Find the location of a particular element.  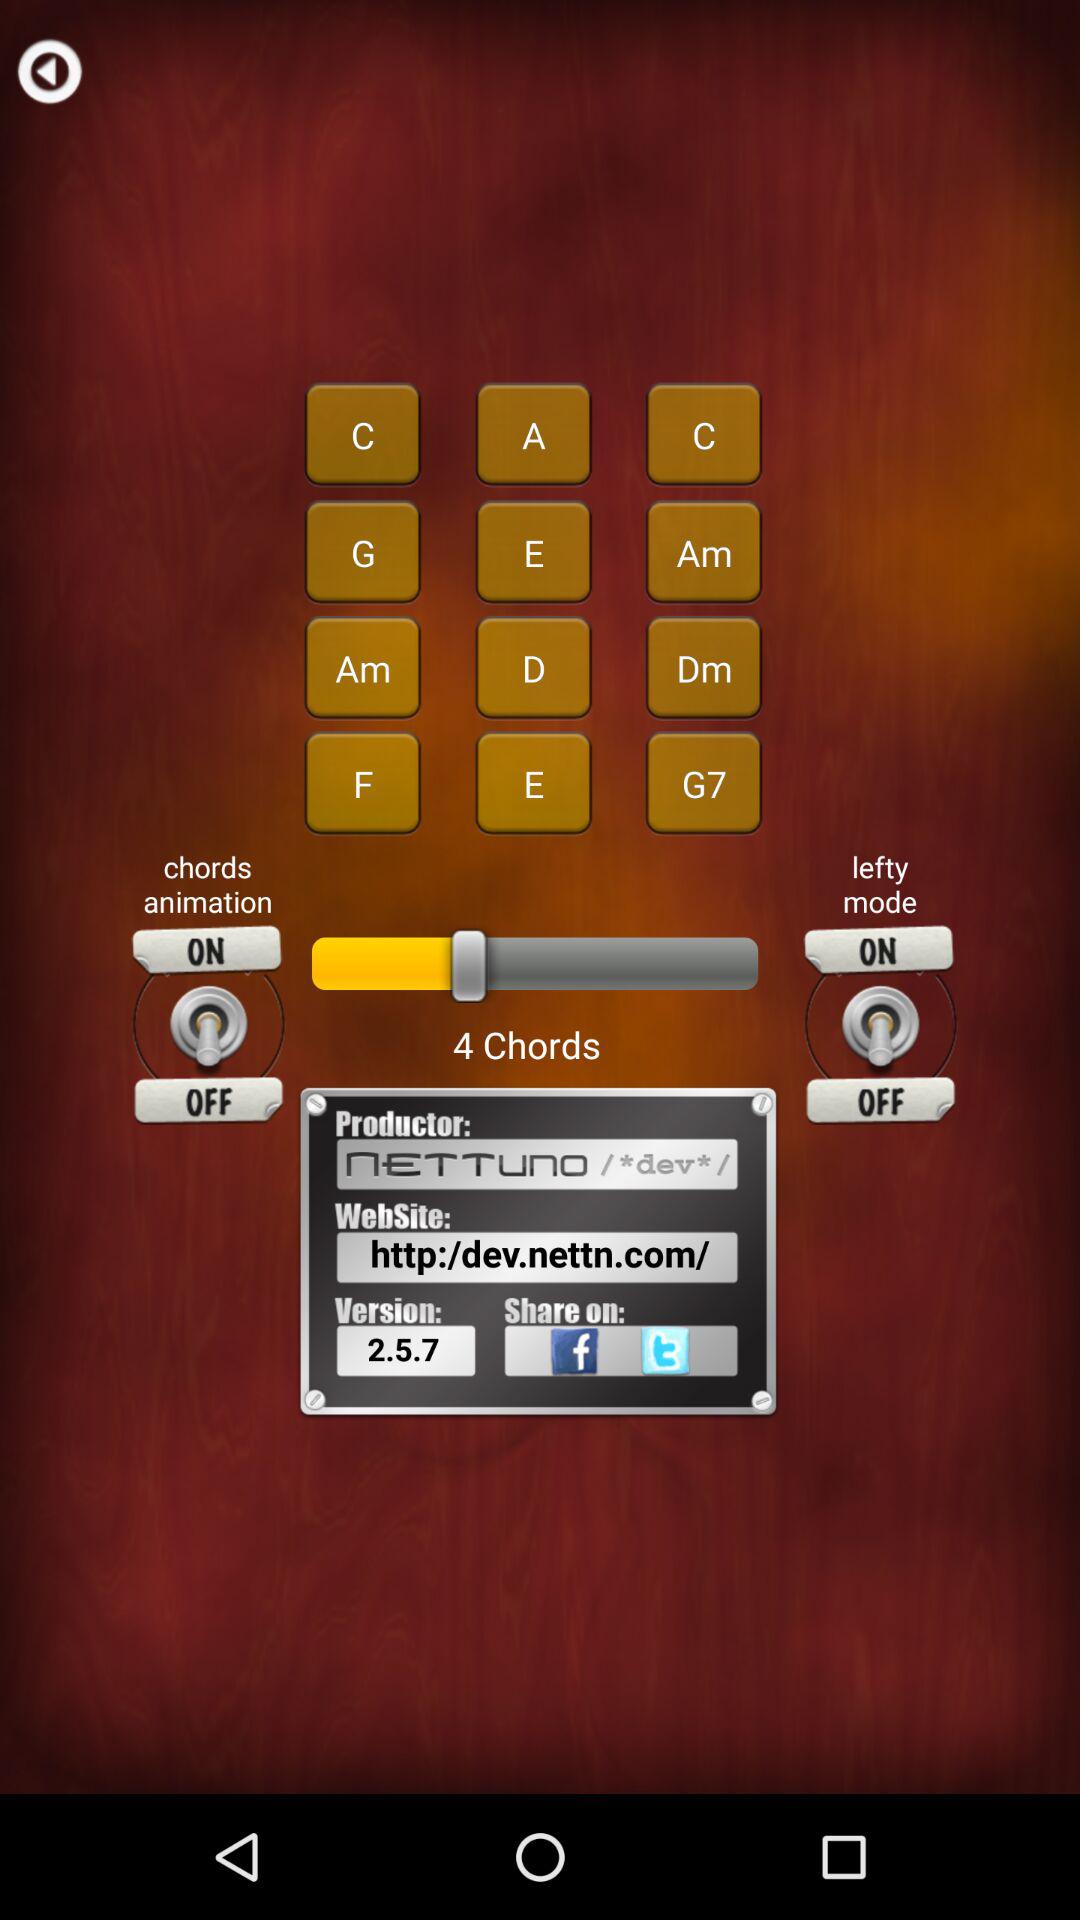

flip to http dev nettn item is located at coordinates (540, 1253).